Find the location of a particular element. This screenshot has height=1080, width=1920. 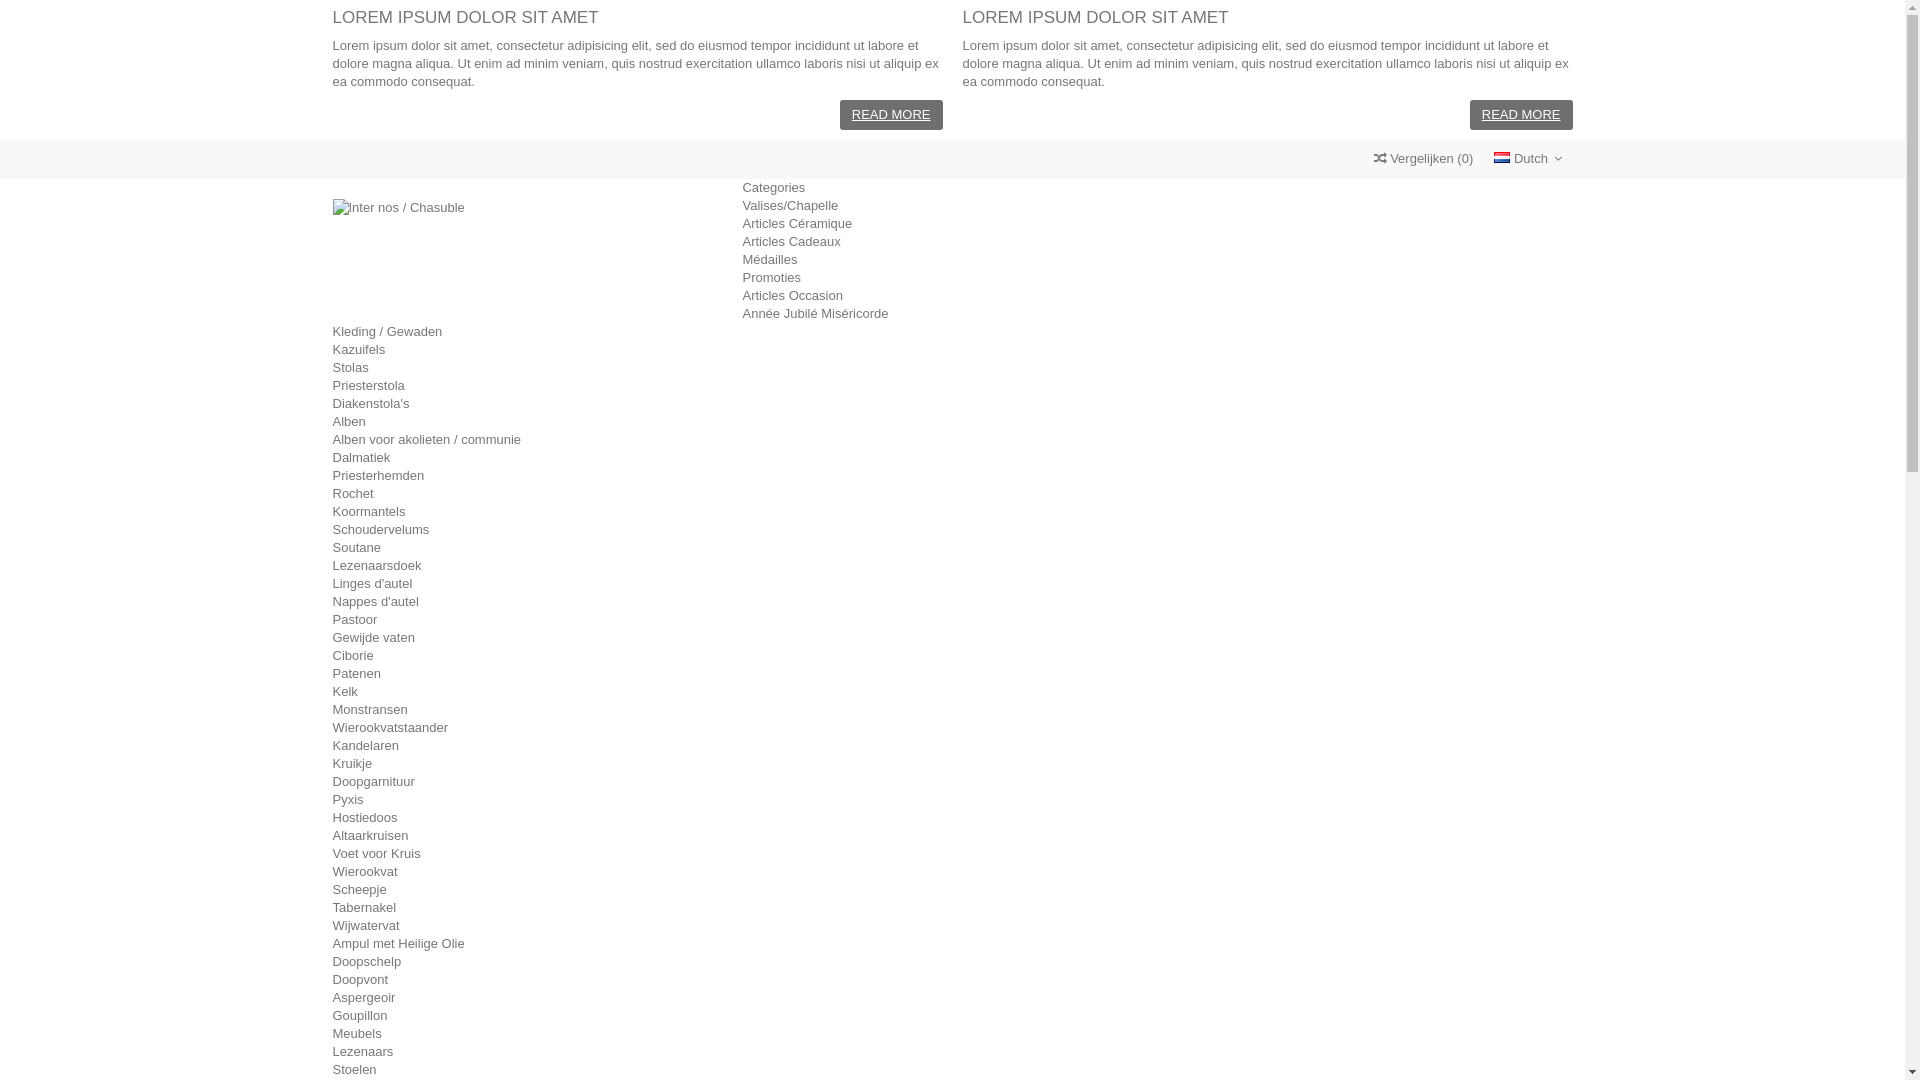

Priesterhemden is located at coordinates (378, 476).